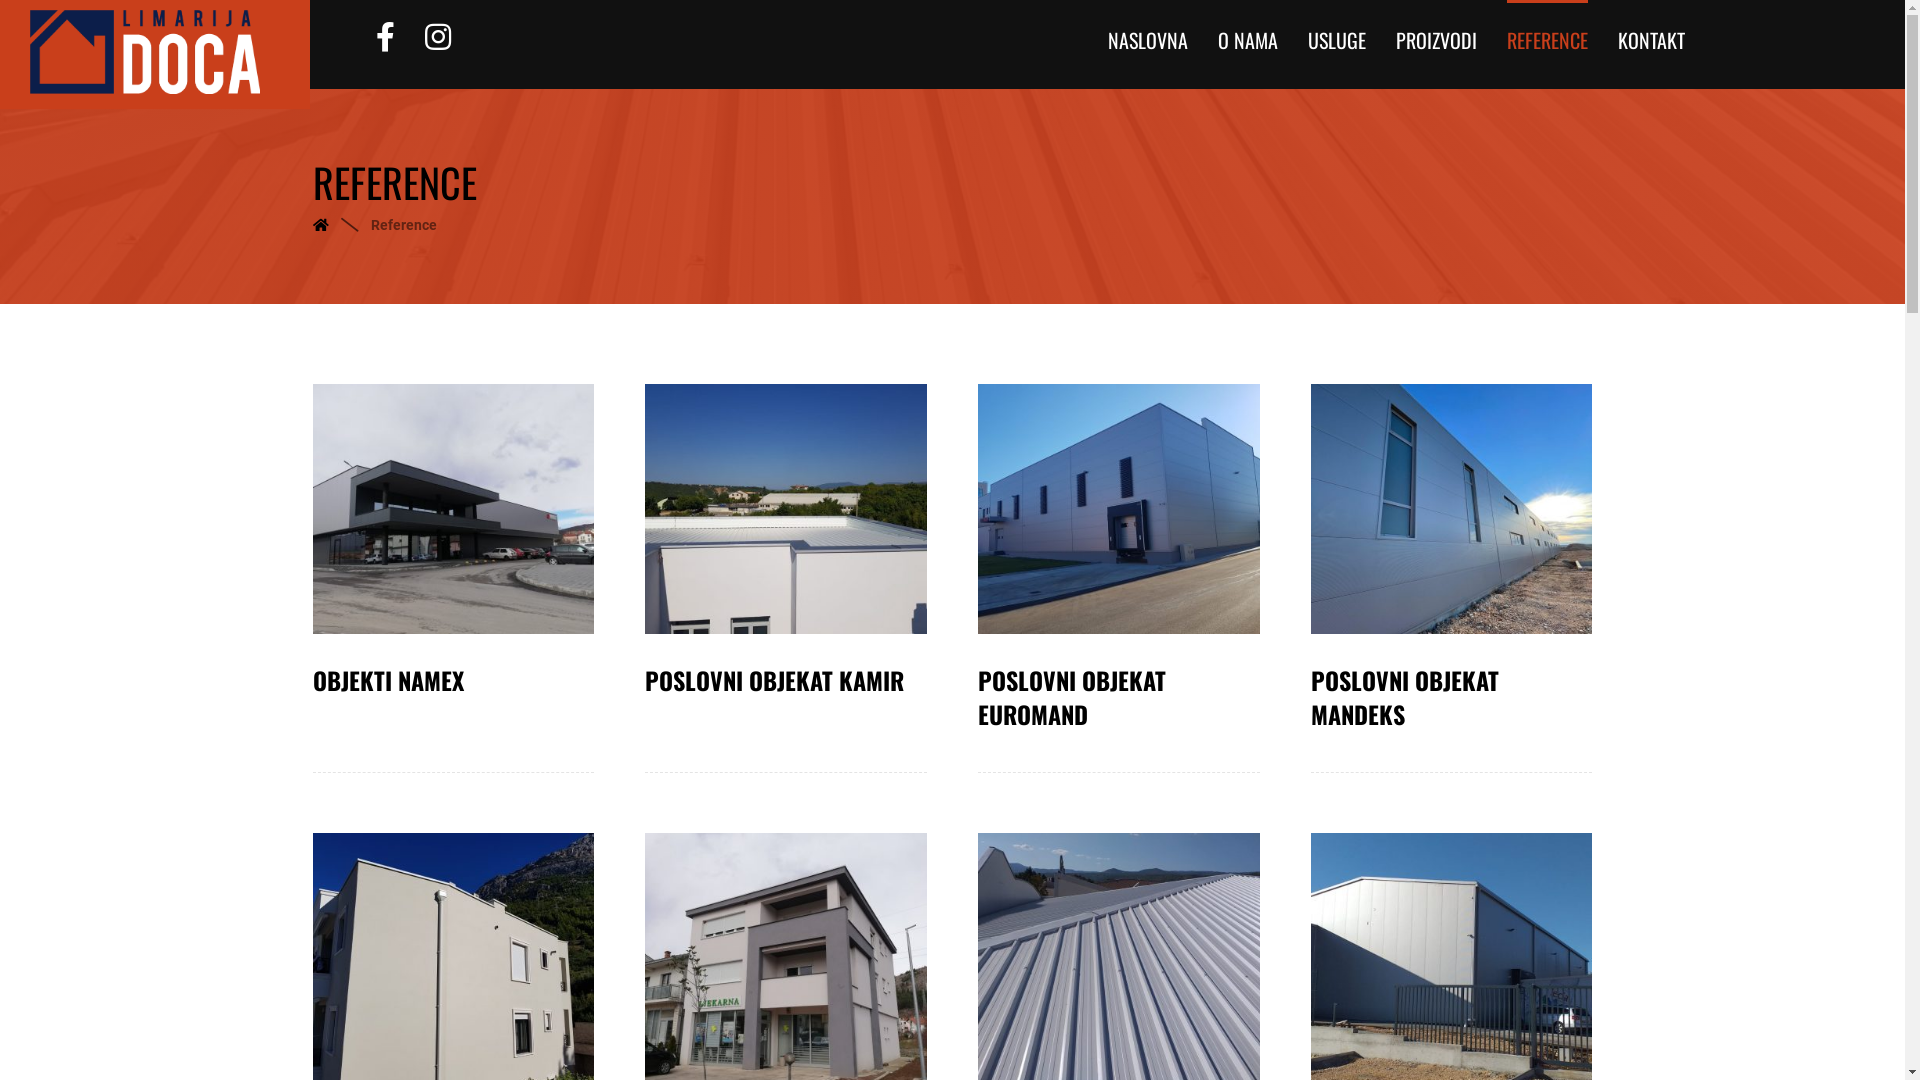 The width and height of the screenshot is (1920, 1080). Describe the element at coordinates (1436, 33) in the screenshot. I see `PROIZVODI` at that location.